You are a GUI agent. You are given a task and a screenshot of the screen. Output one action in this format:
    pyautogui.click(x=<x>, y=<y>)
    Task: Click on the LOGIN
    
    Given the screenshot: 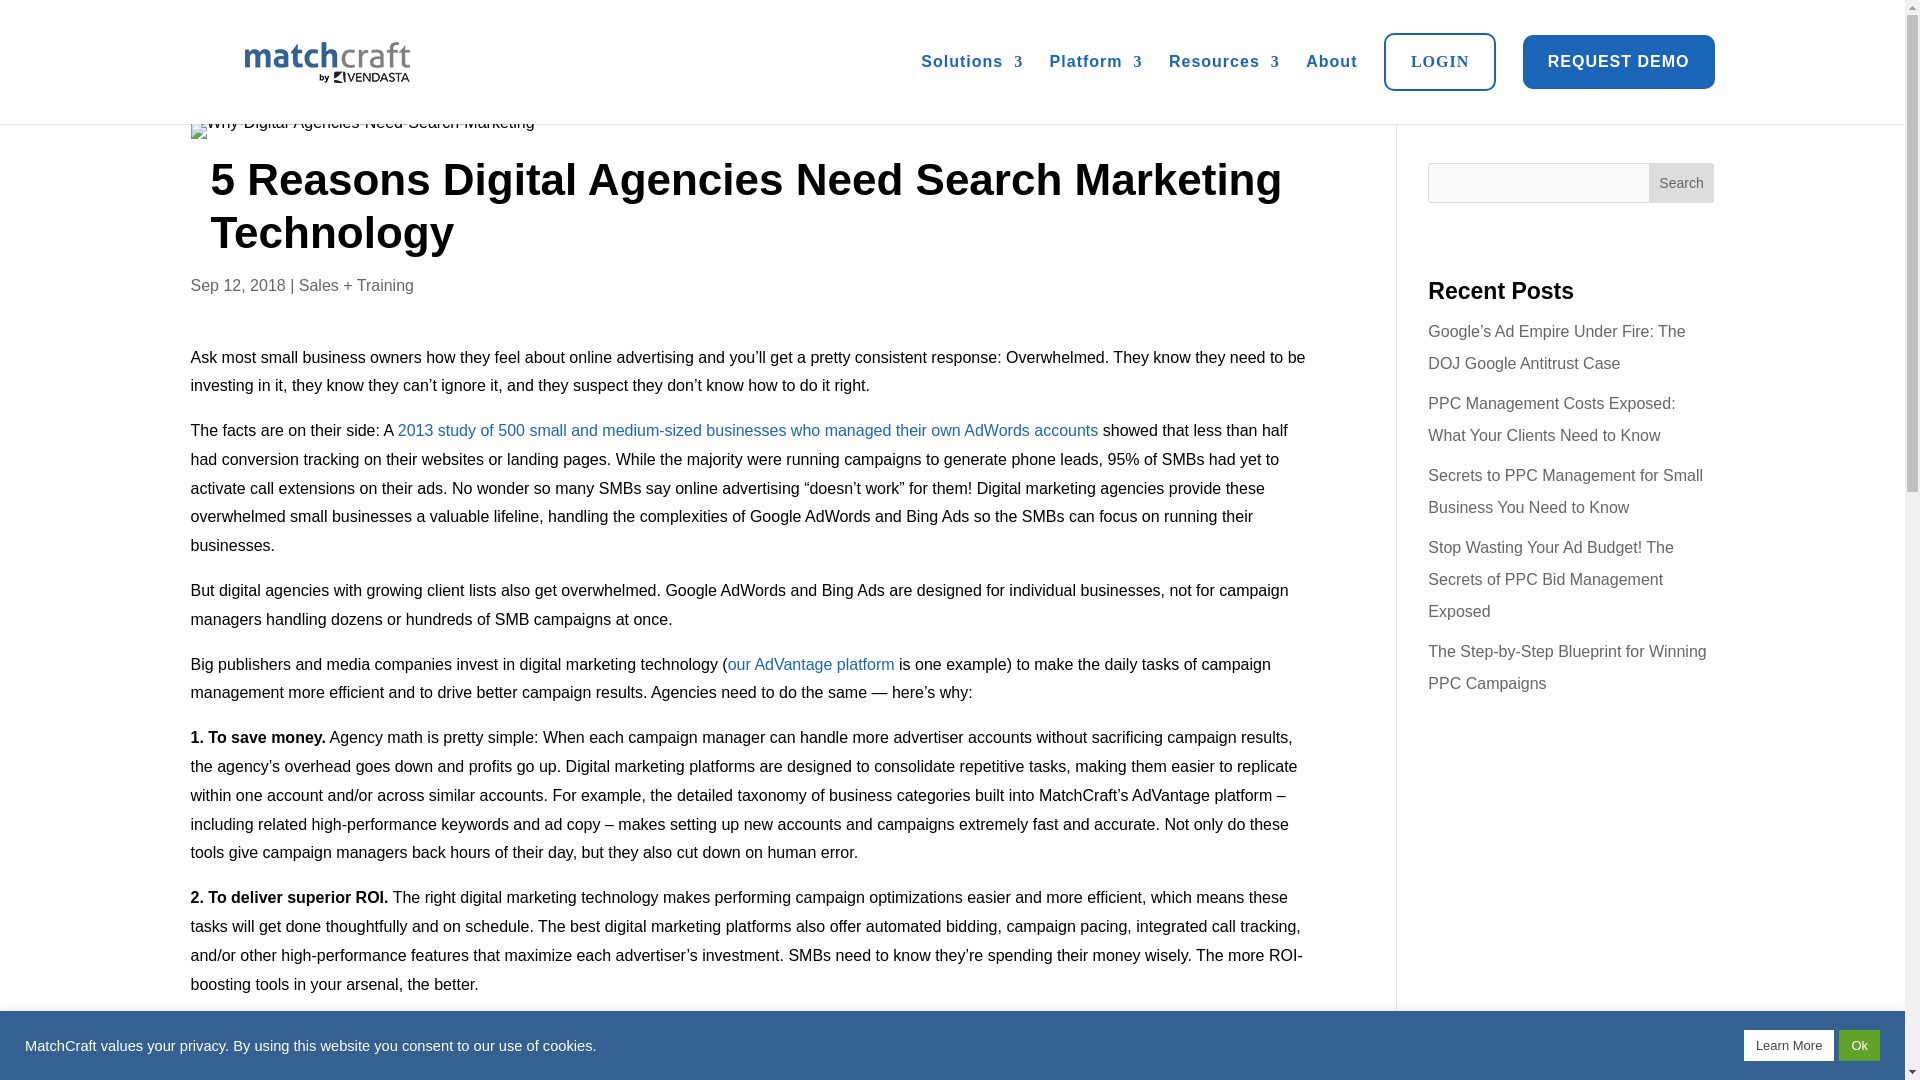 What is the action you would take?
    pyautogui.click(x=1440, y=62)
    